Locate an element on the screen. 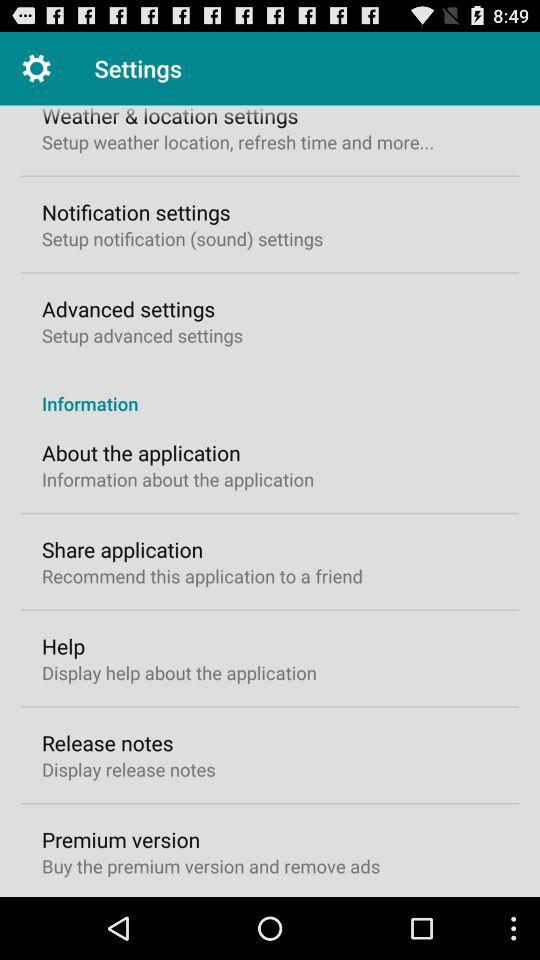 The height and width of the screenshot is (960, 540). flip to the share application is located at coordinates (122, 549).